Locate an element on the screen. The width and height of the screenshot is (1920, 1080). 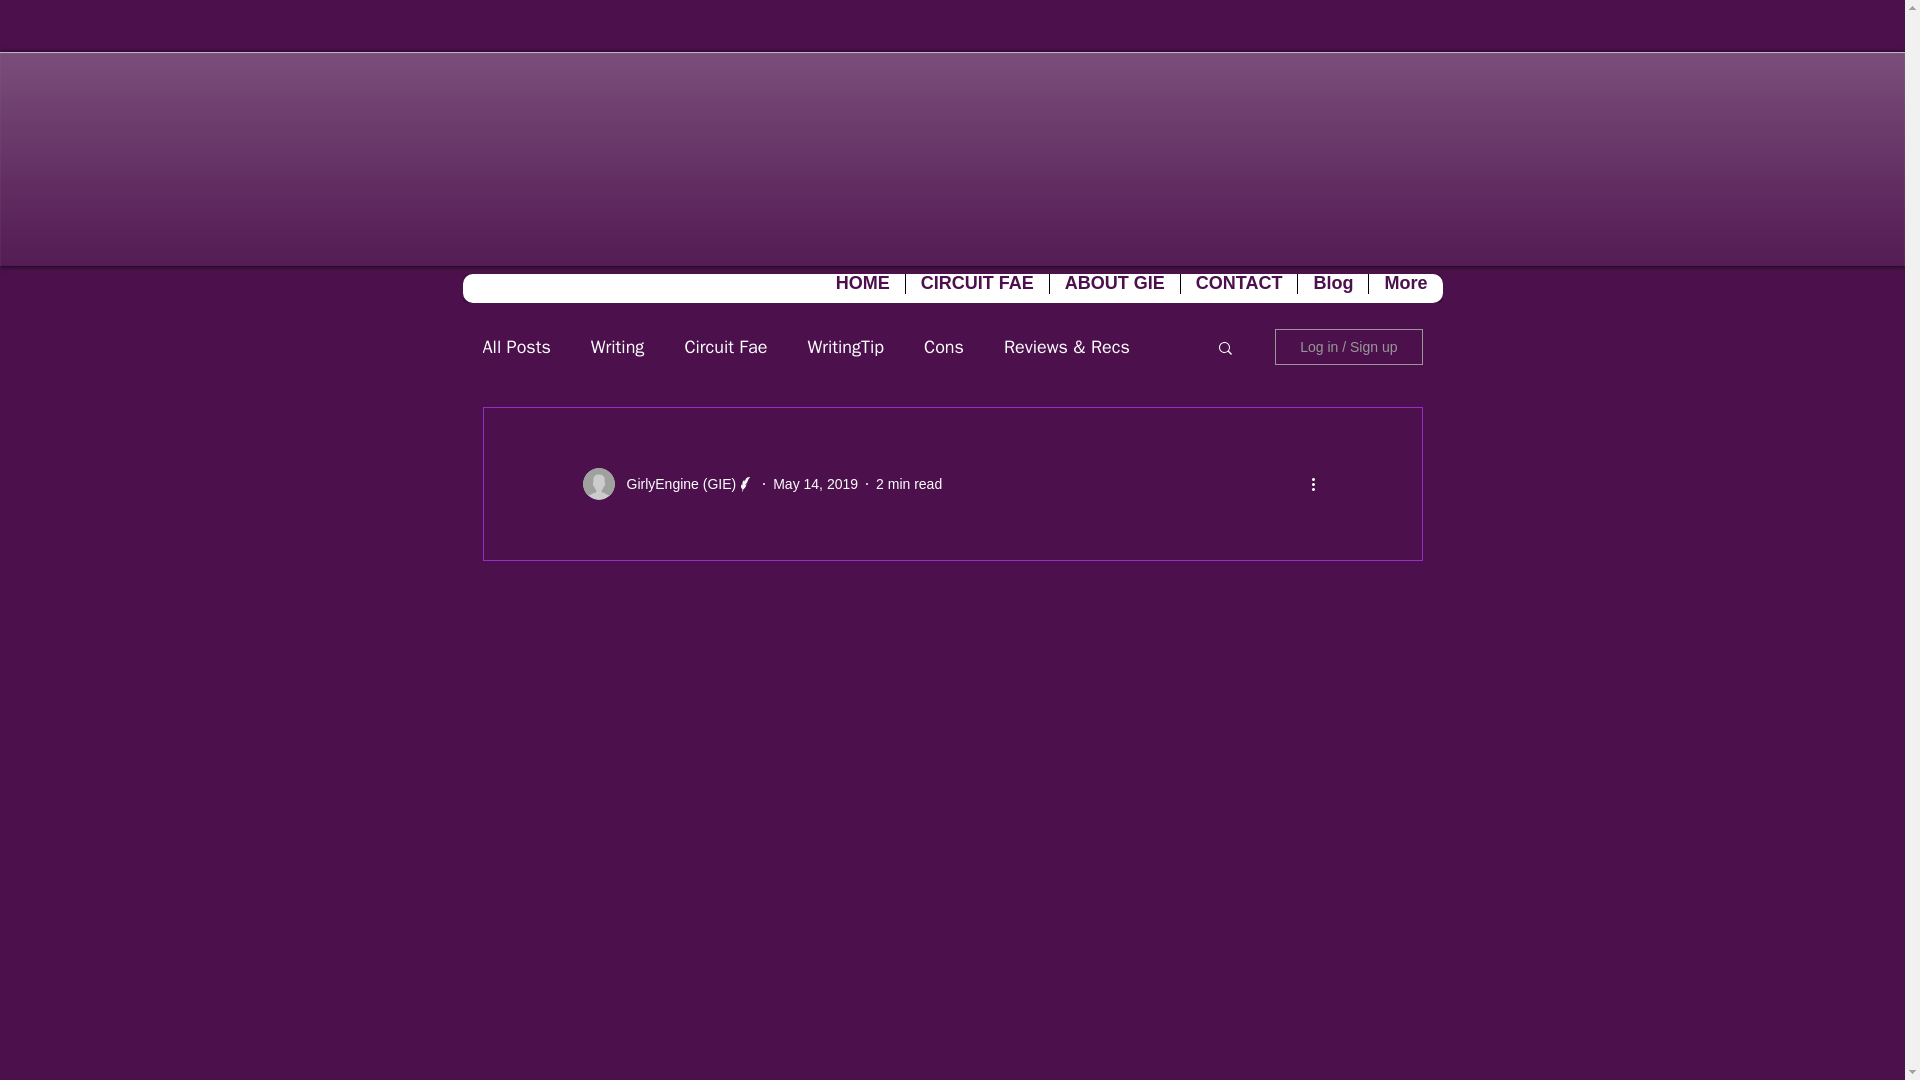
CIRCUIT FAE is located at coordinates (976, 288).